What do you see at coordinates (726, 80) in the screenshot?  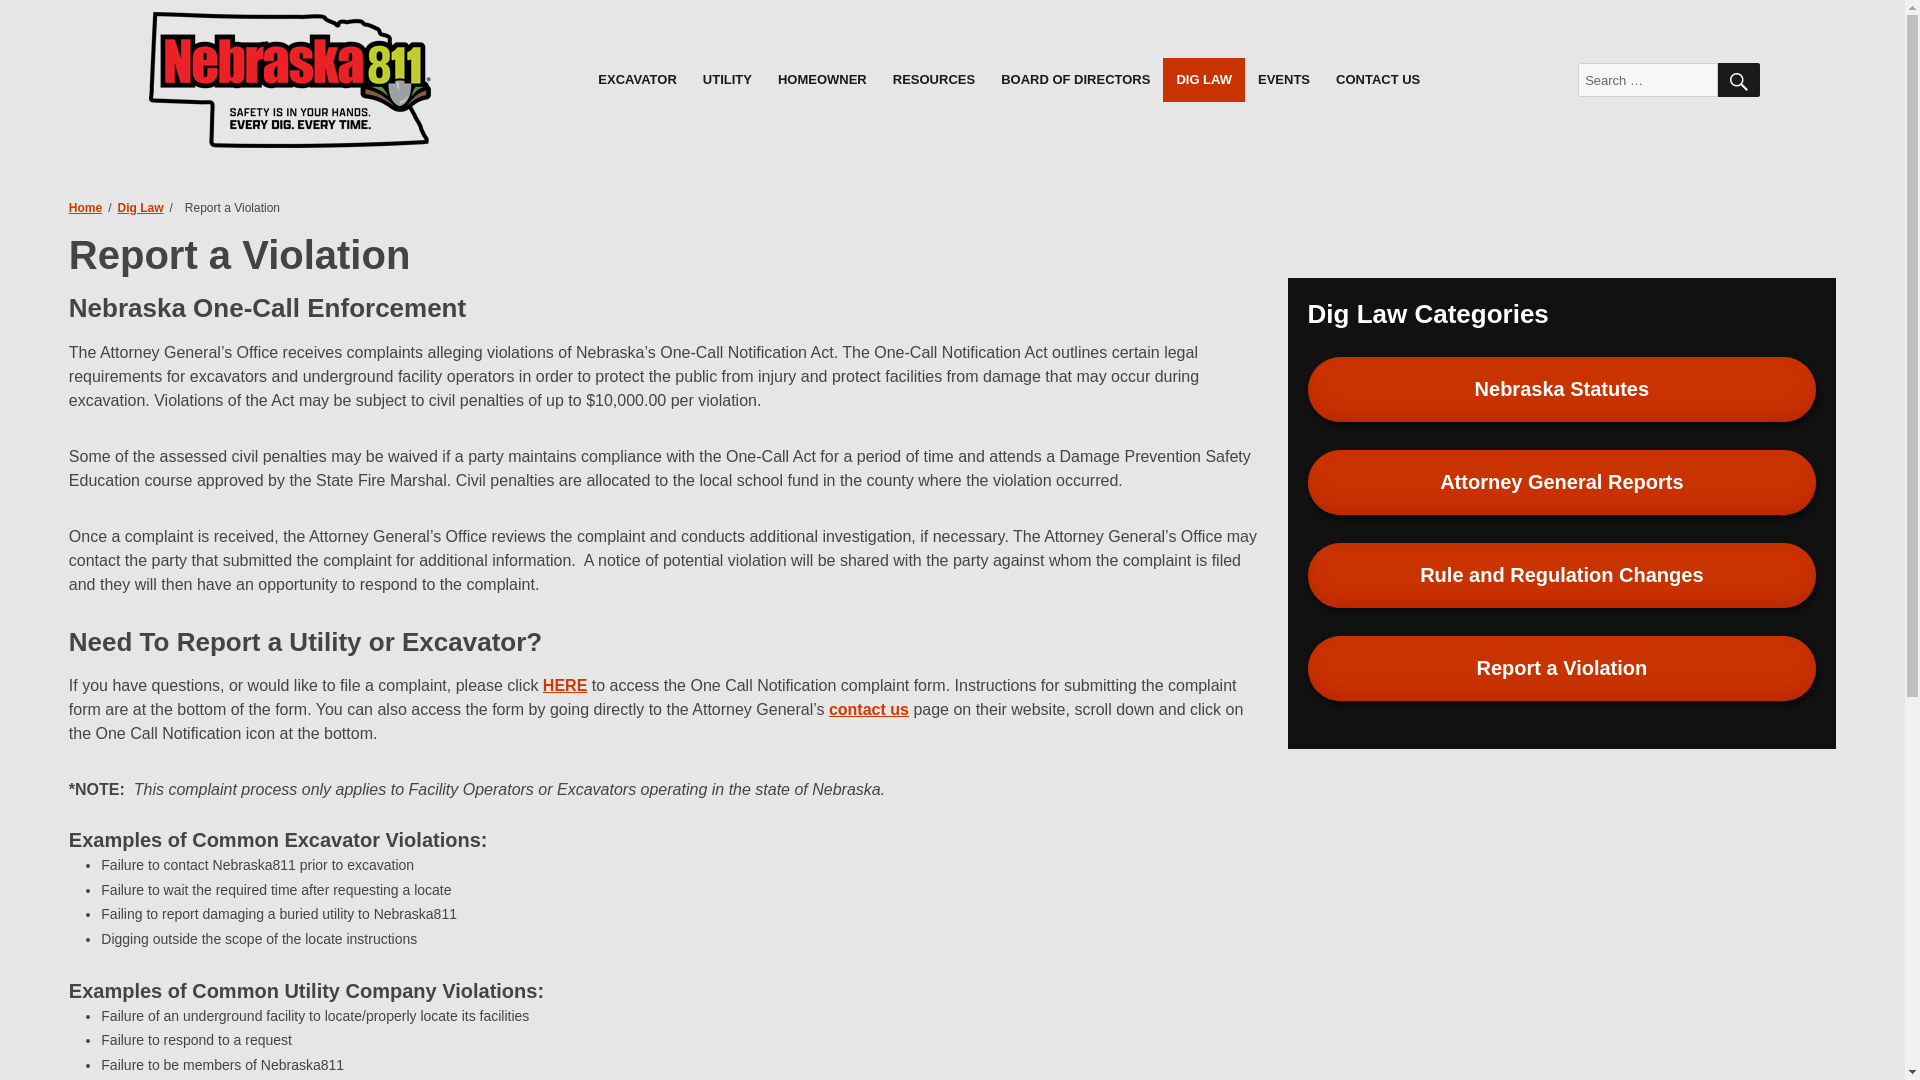 I see `UTILITY` at bounding box center [726, 80].